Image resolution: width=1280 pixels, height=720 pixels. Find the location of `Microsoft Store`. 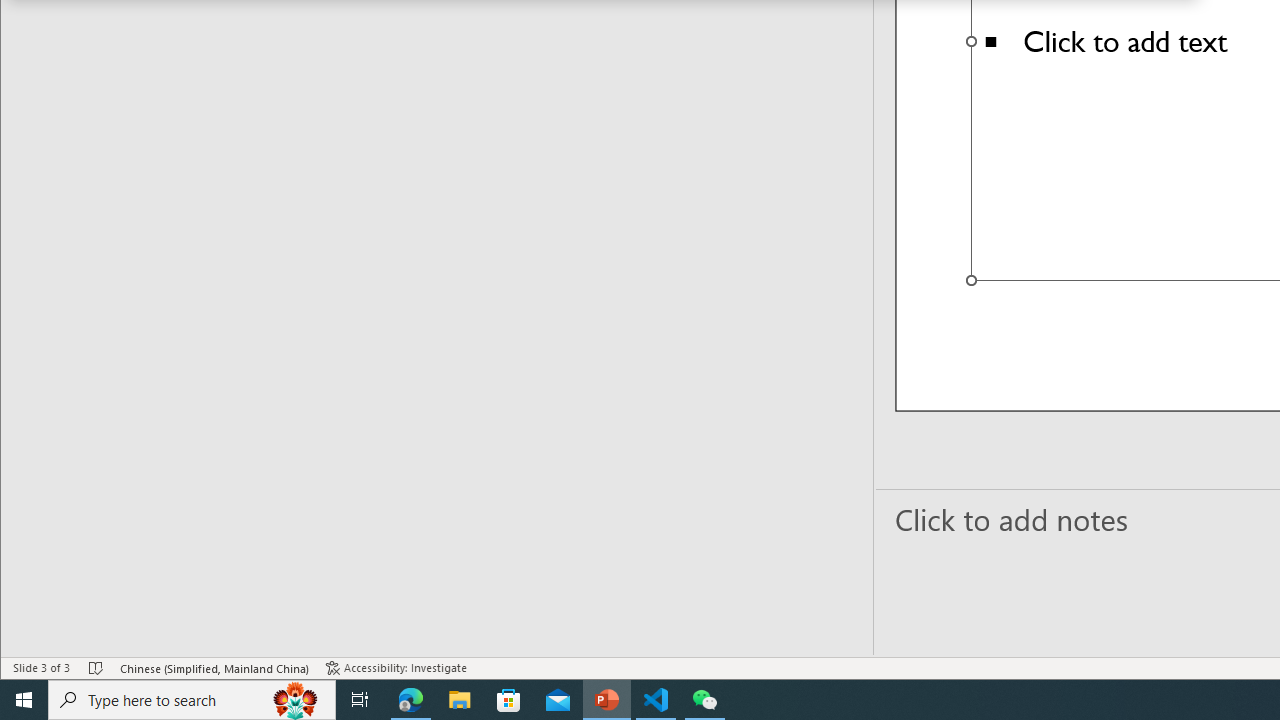

Microsoft Store is located at coordinates (509, 700).